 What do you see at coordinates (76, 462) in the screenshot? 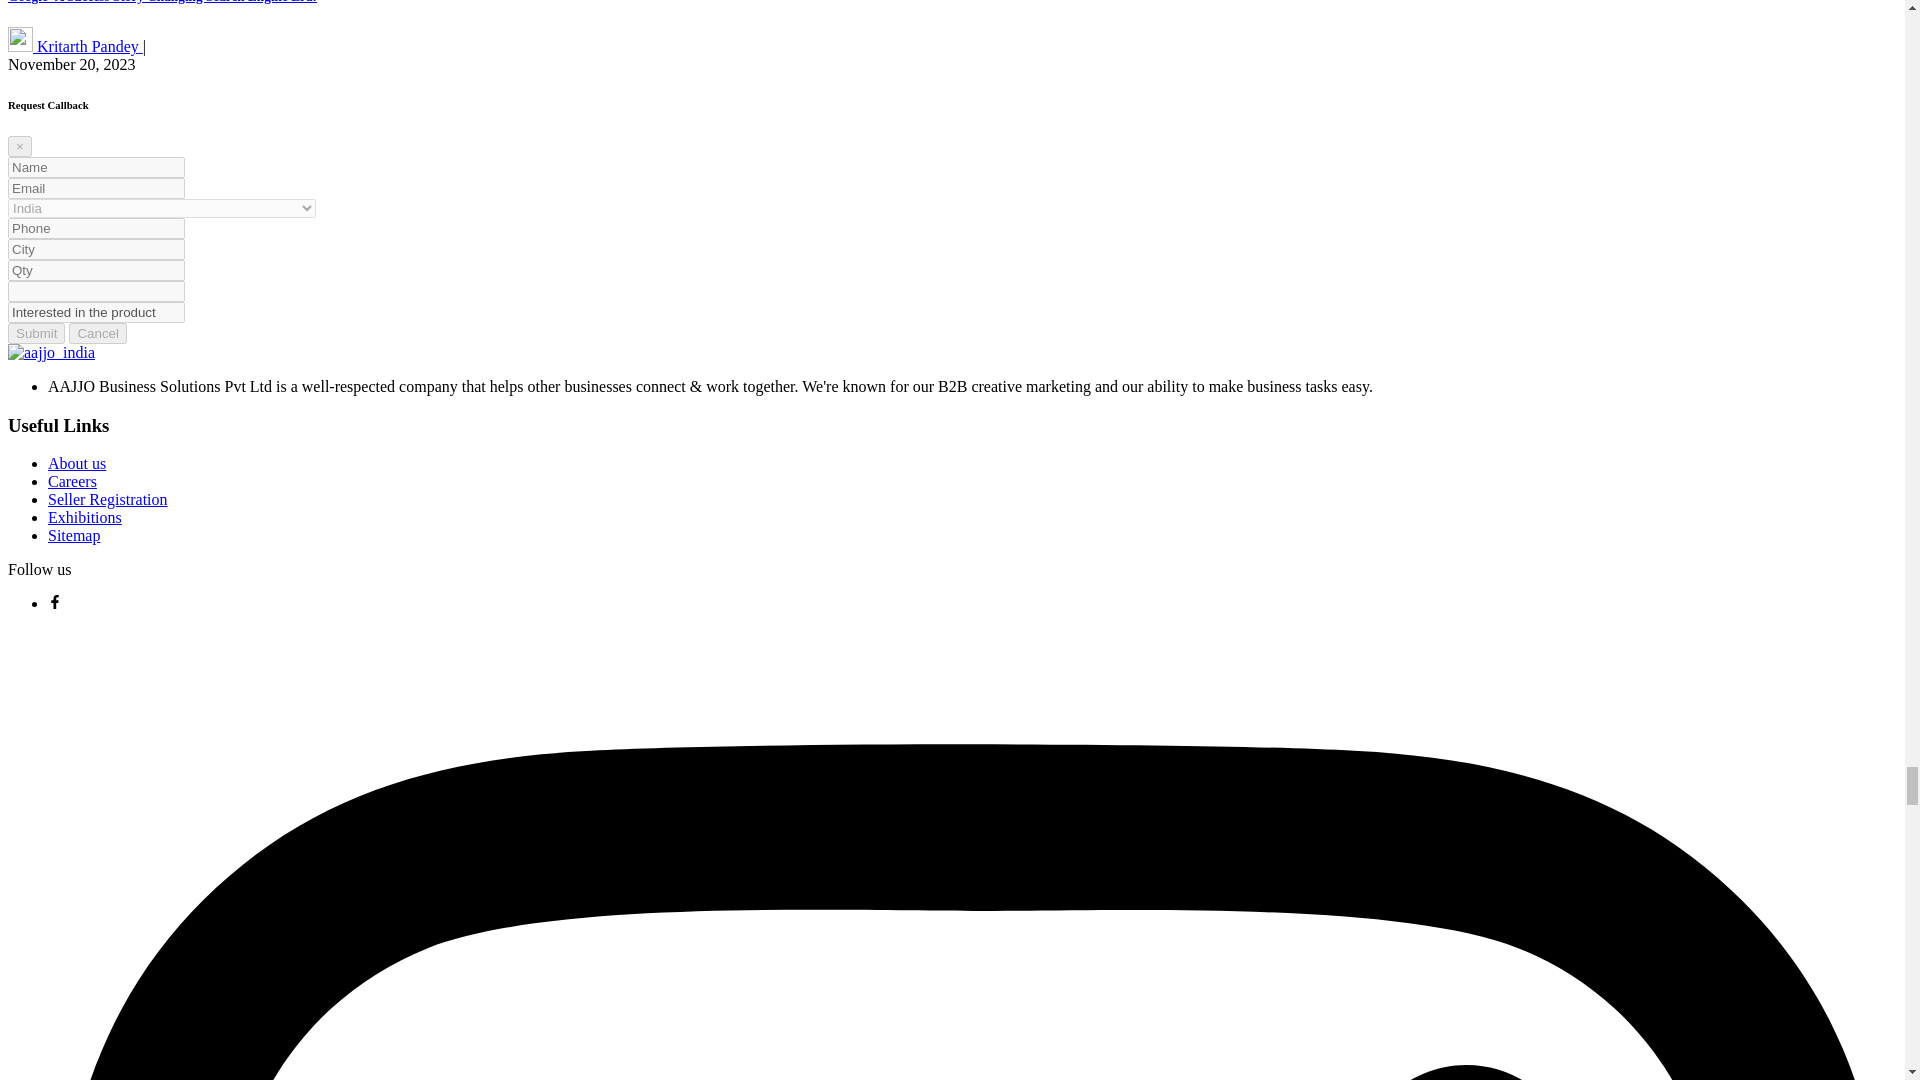
I see `About us` at bounding box center [76, 462].